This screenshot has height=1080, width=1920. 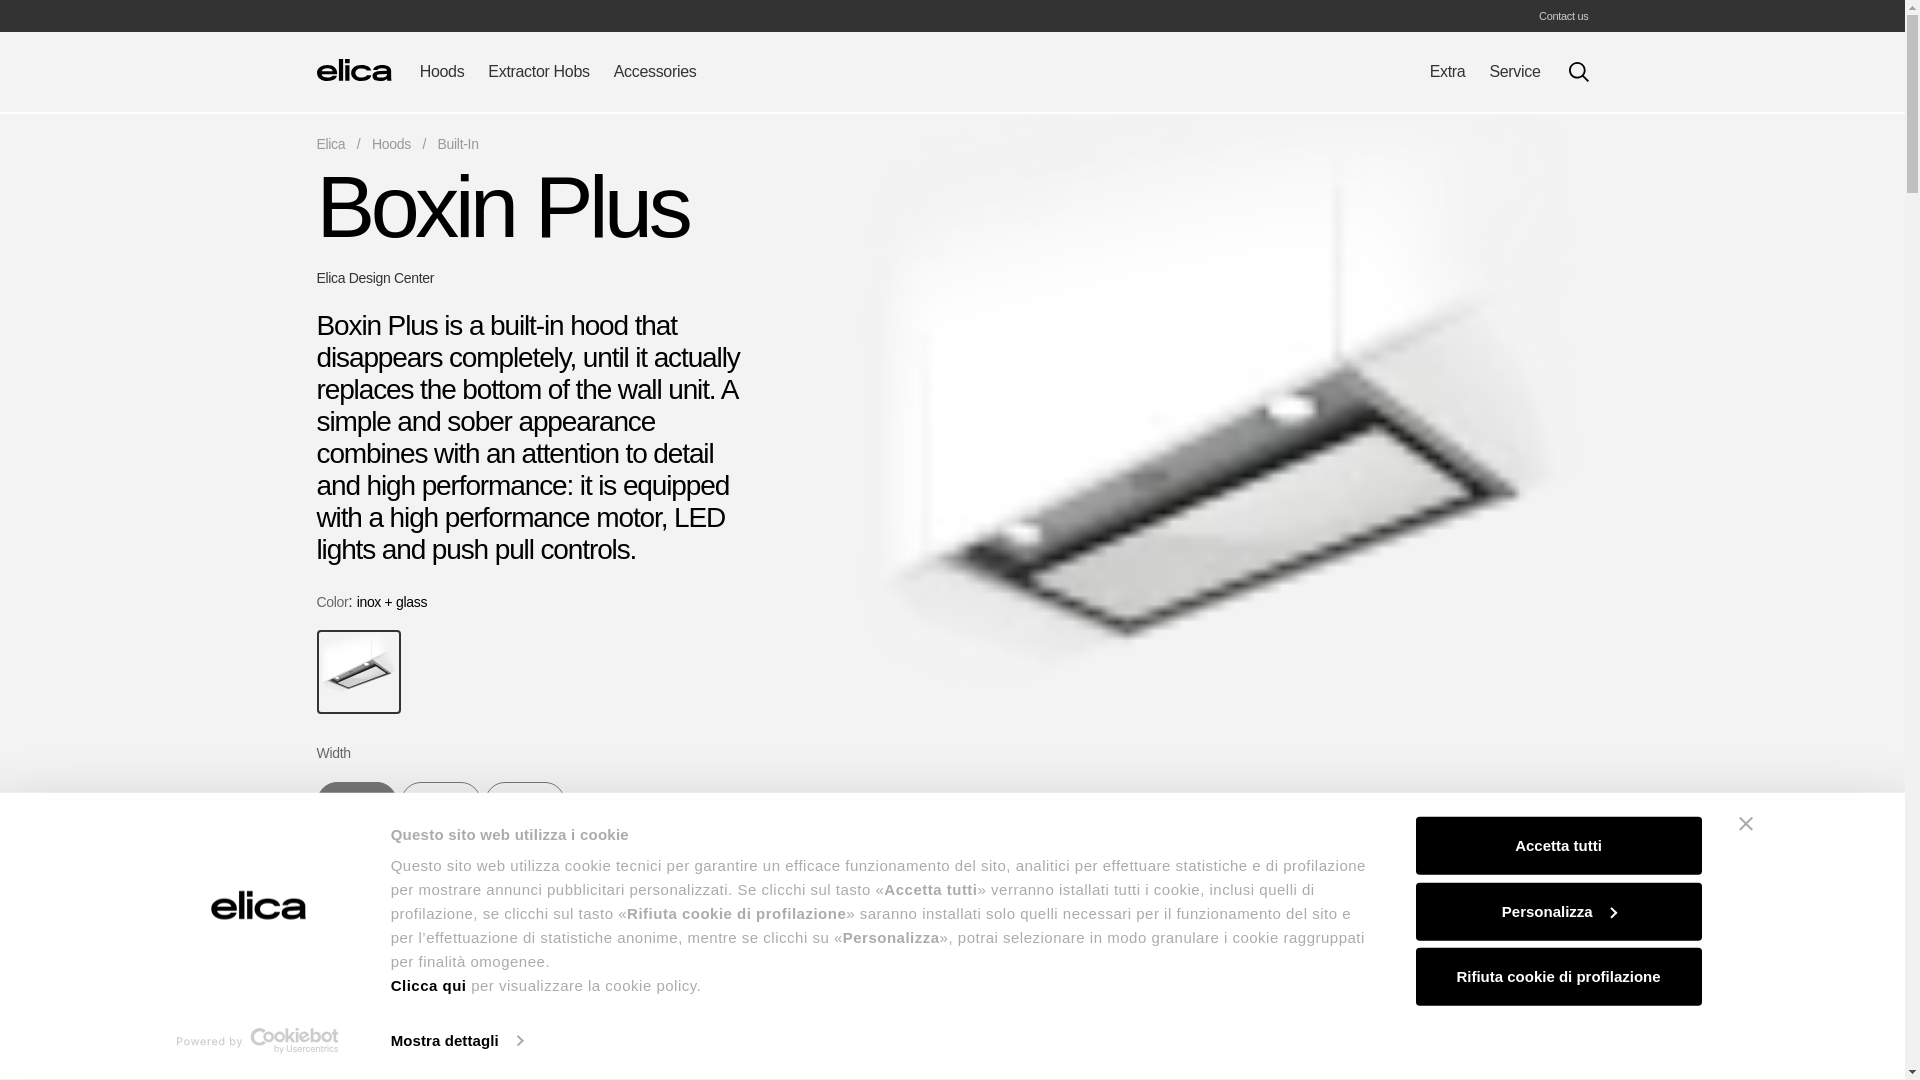 What do you see at coordinates (428, 985) in the screenshot?
I see `Clicca qui` at bounding box center [428, 985].